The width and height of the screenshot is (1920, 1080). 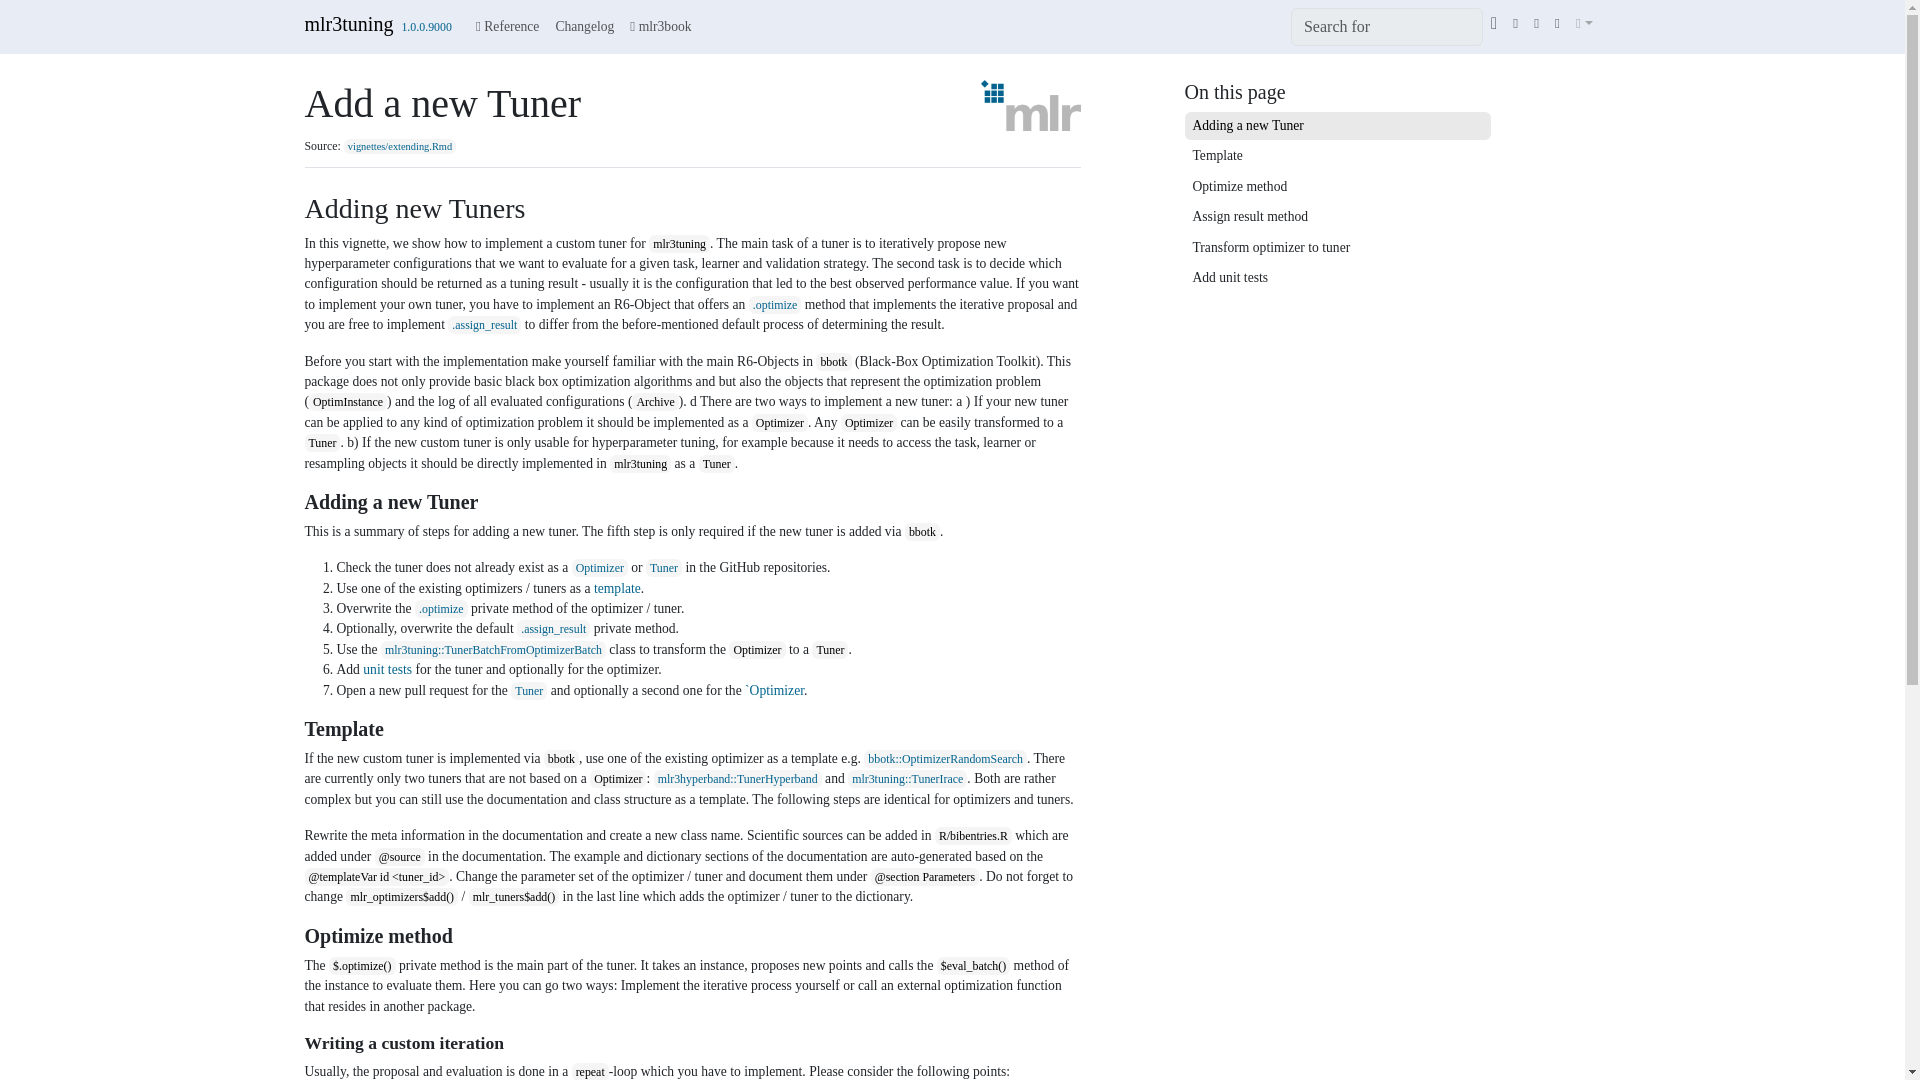 What do you see at coordinates (663, 567) in the screenshot?
I see `Tuner` at bounding box center [663, 567].